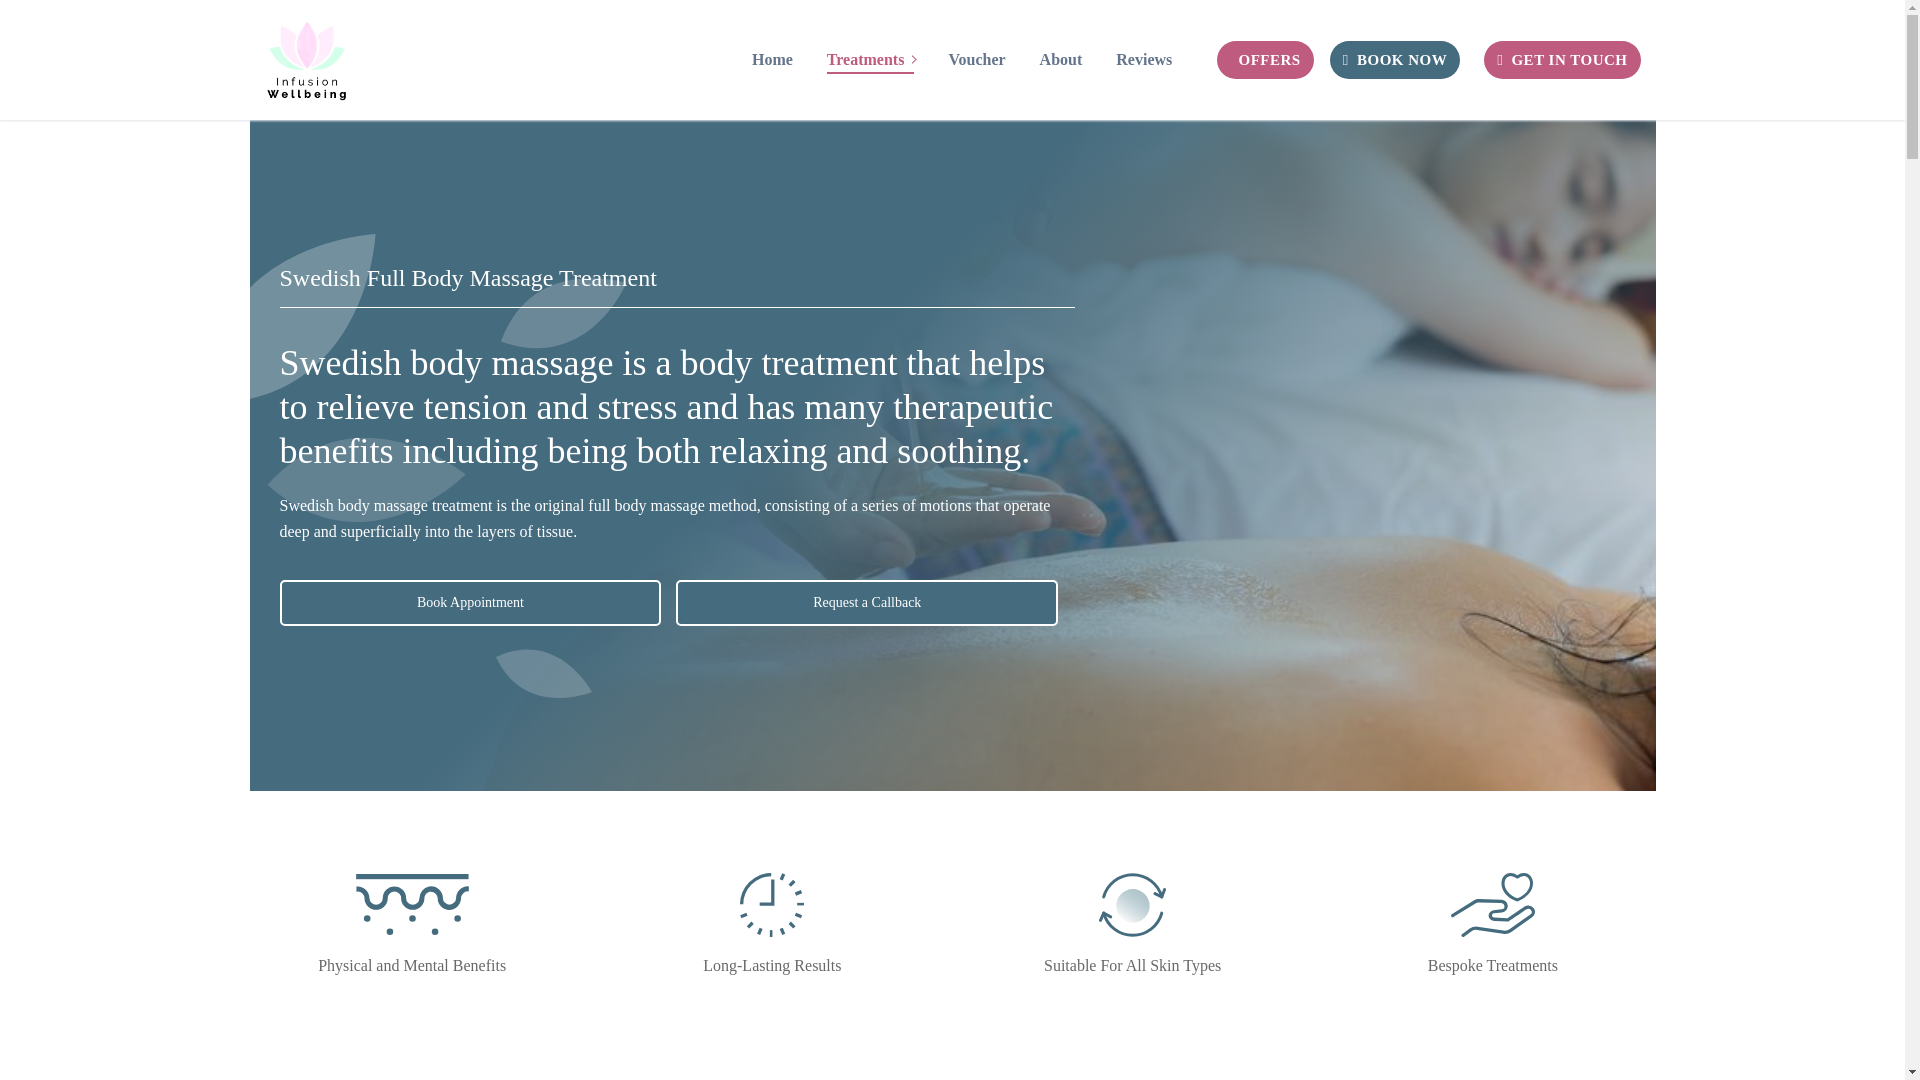  Describe the element at coordinates (1492, 904) in the screenshot. I see `bespoke-treatment-icon` at that location.